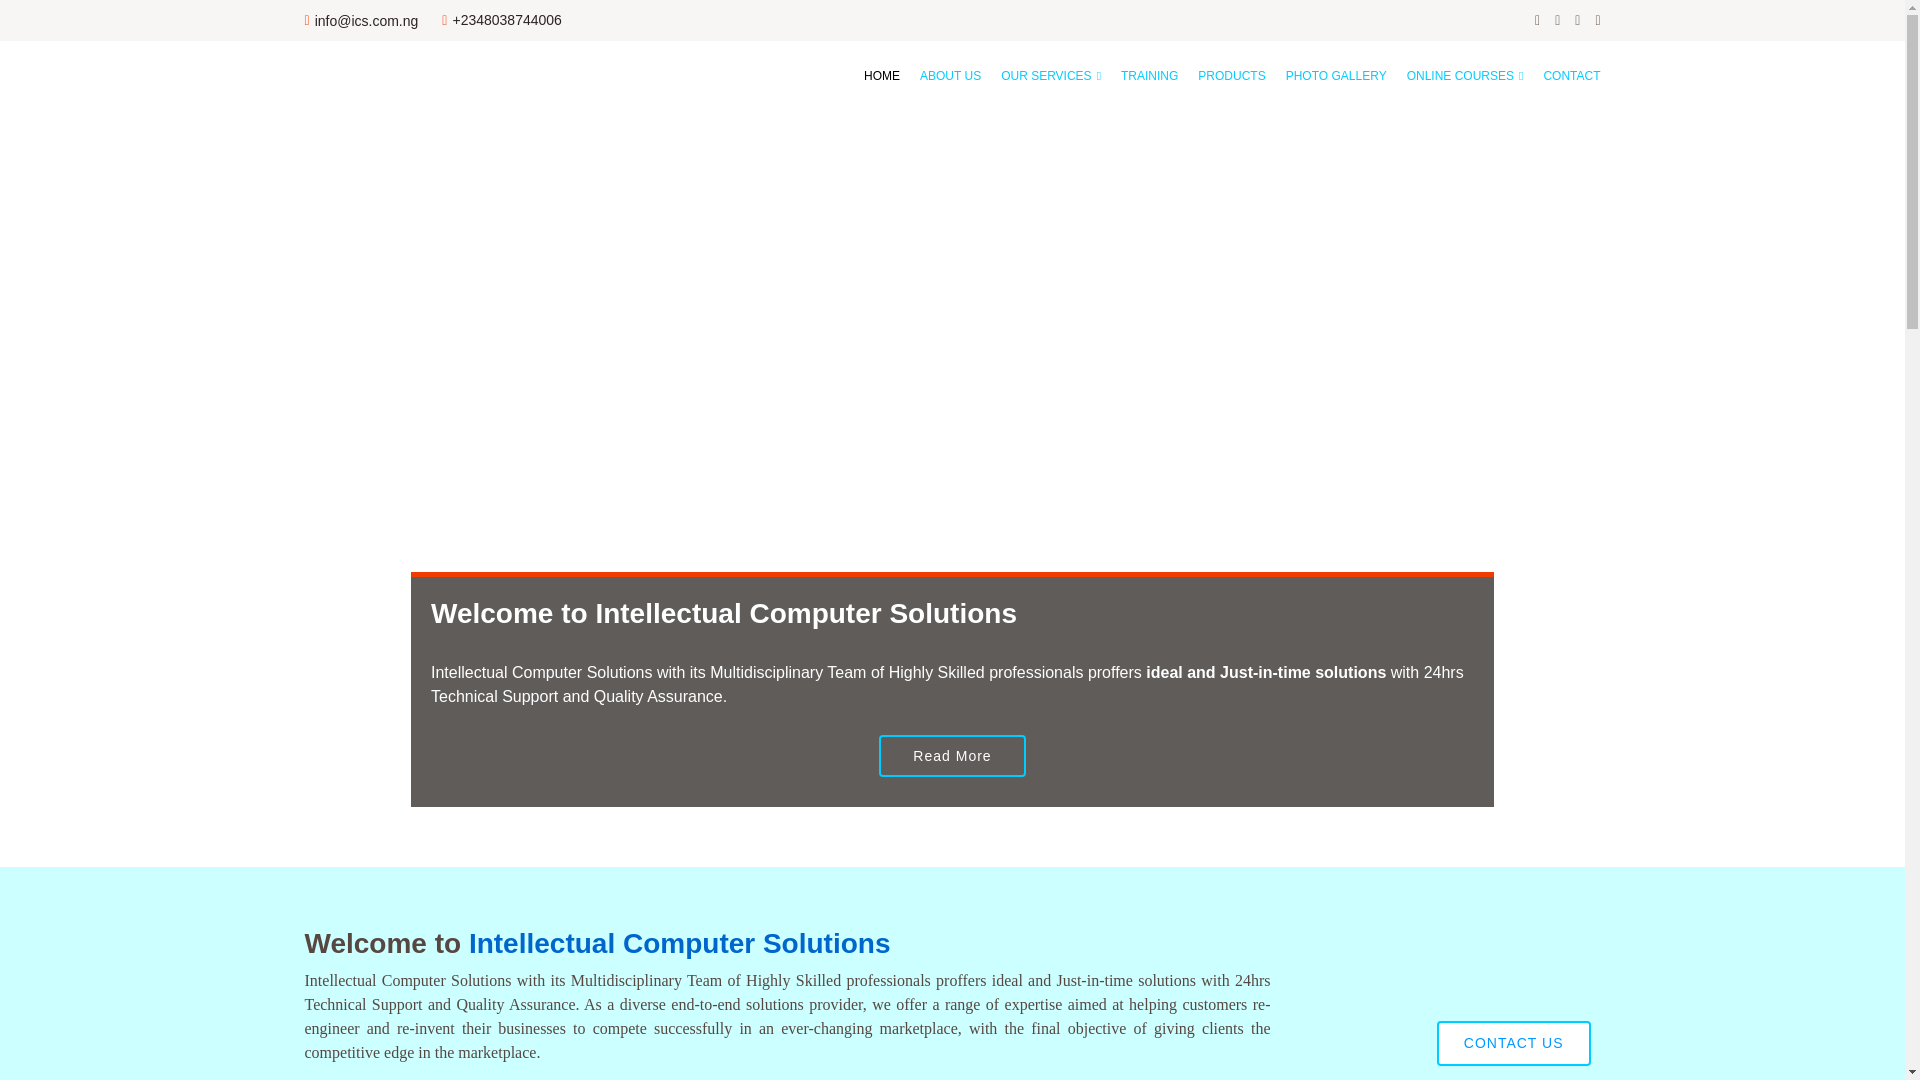  I want to click on PHOTO GALLERY, so click(1326, 76).